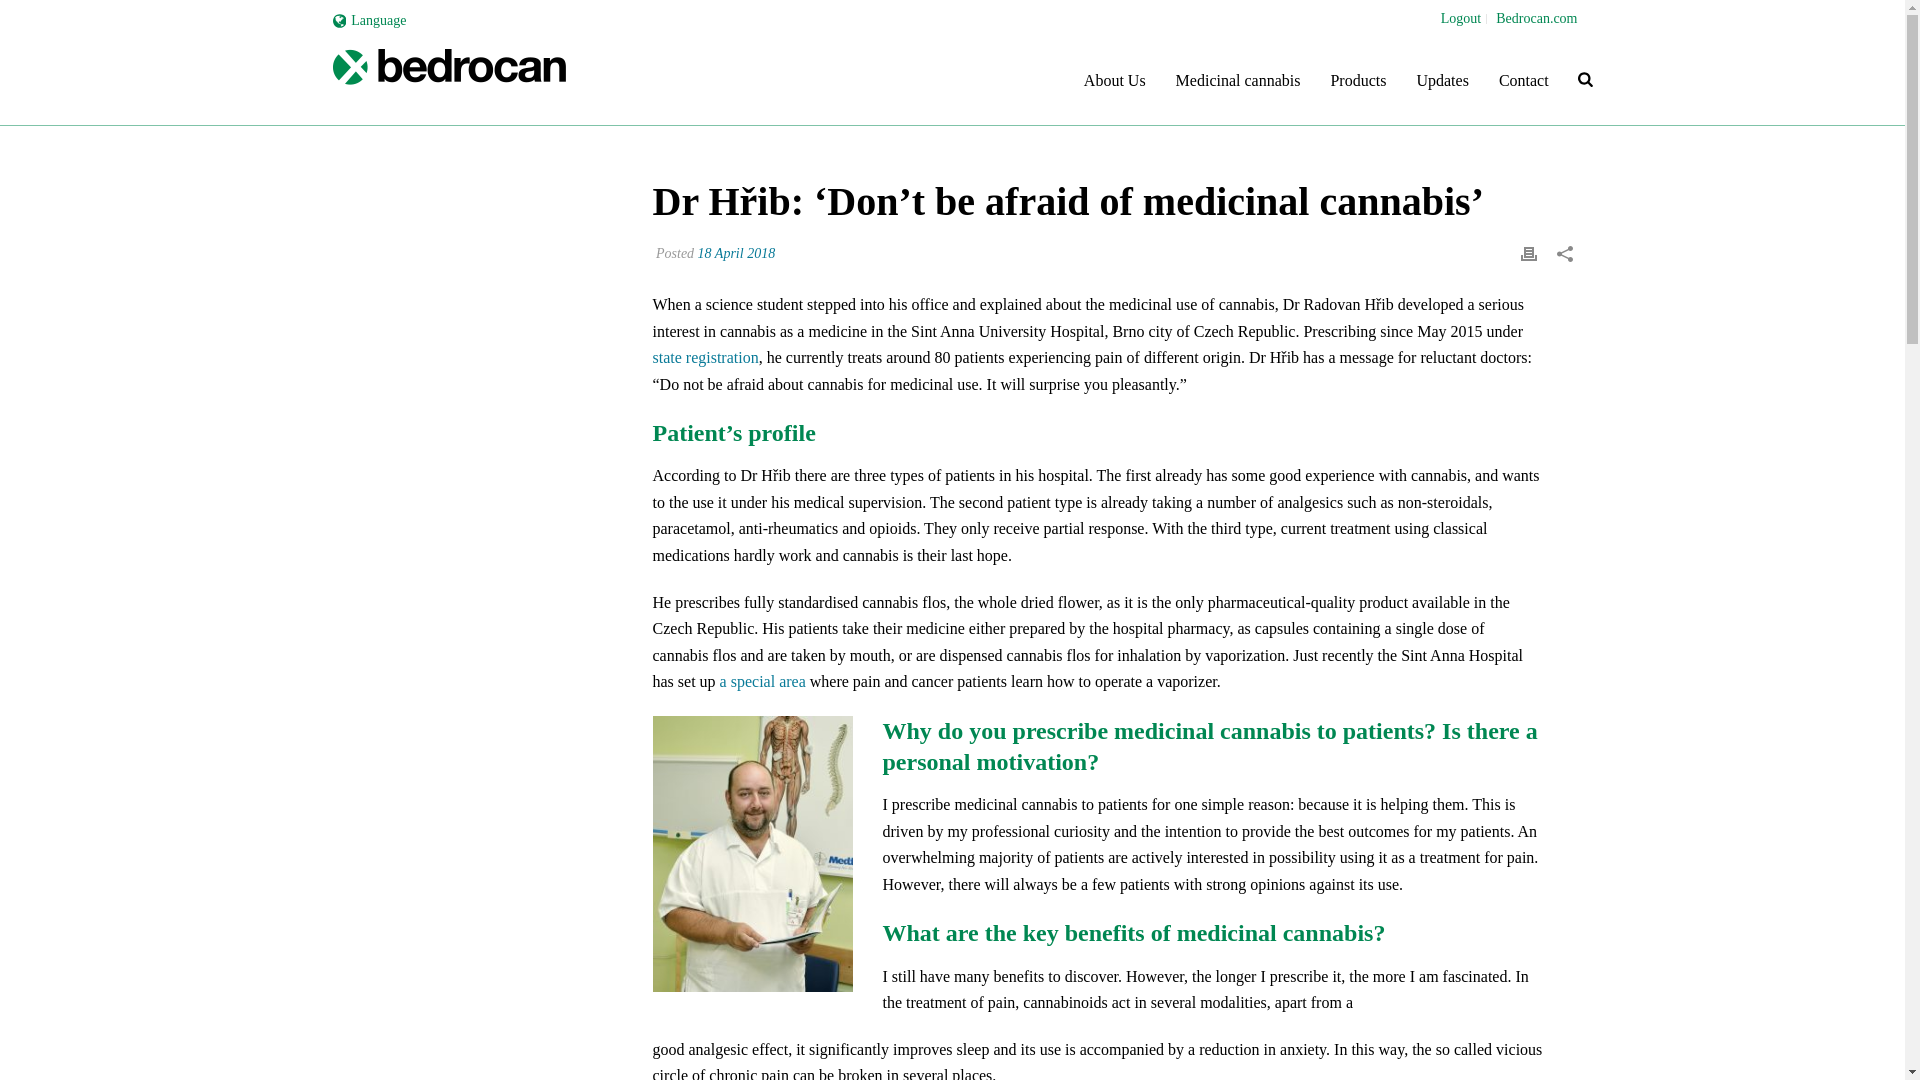 Image resolution: width=1920 pixels, height=1080 pixels. Describe the element at coordinates (1461, 18) in the screenshot. I see `Logout` at that location.